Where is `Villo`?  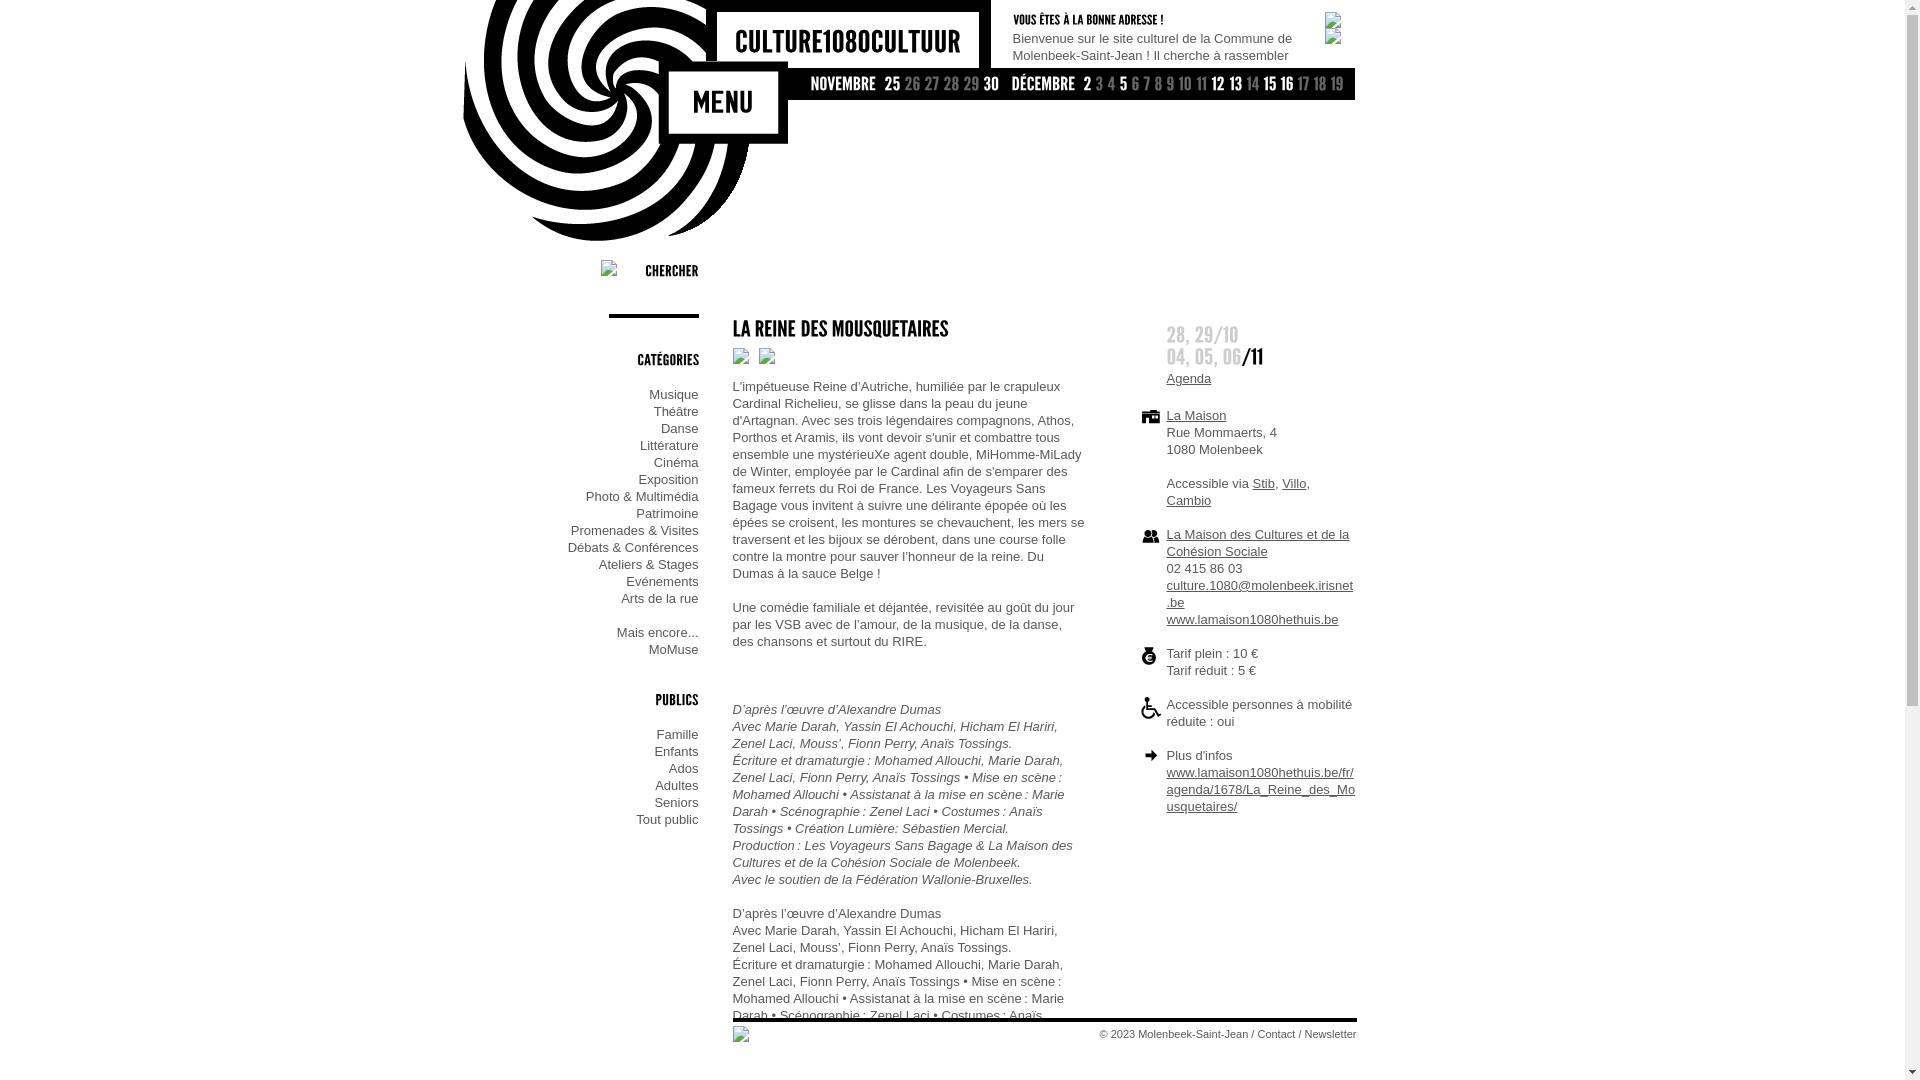 Villo is located at coordinates (1294, 484).